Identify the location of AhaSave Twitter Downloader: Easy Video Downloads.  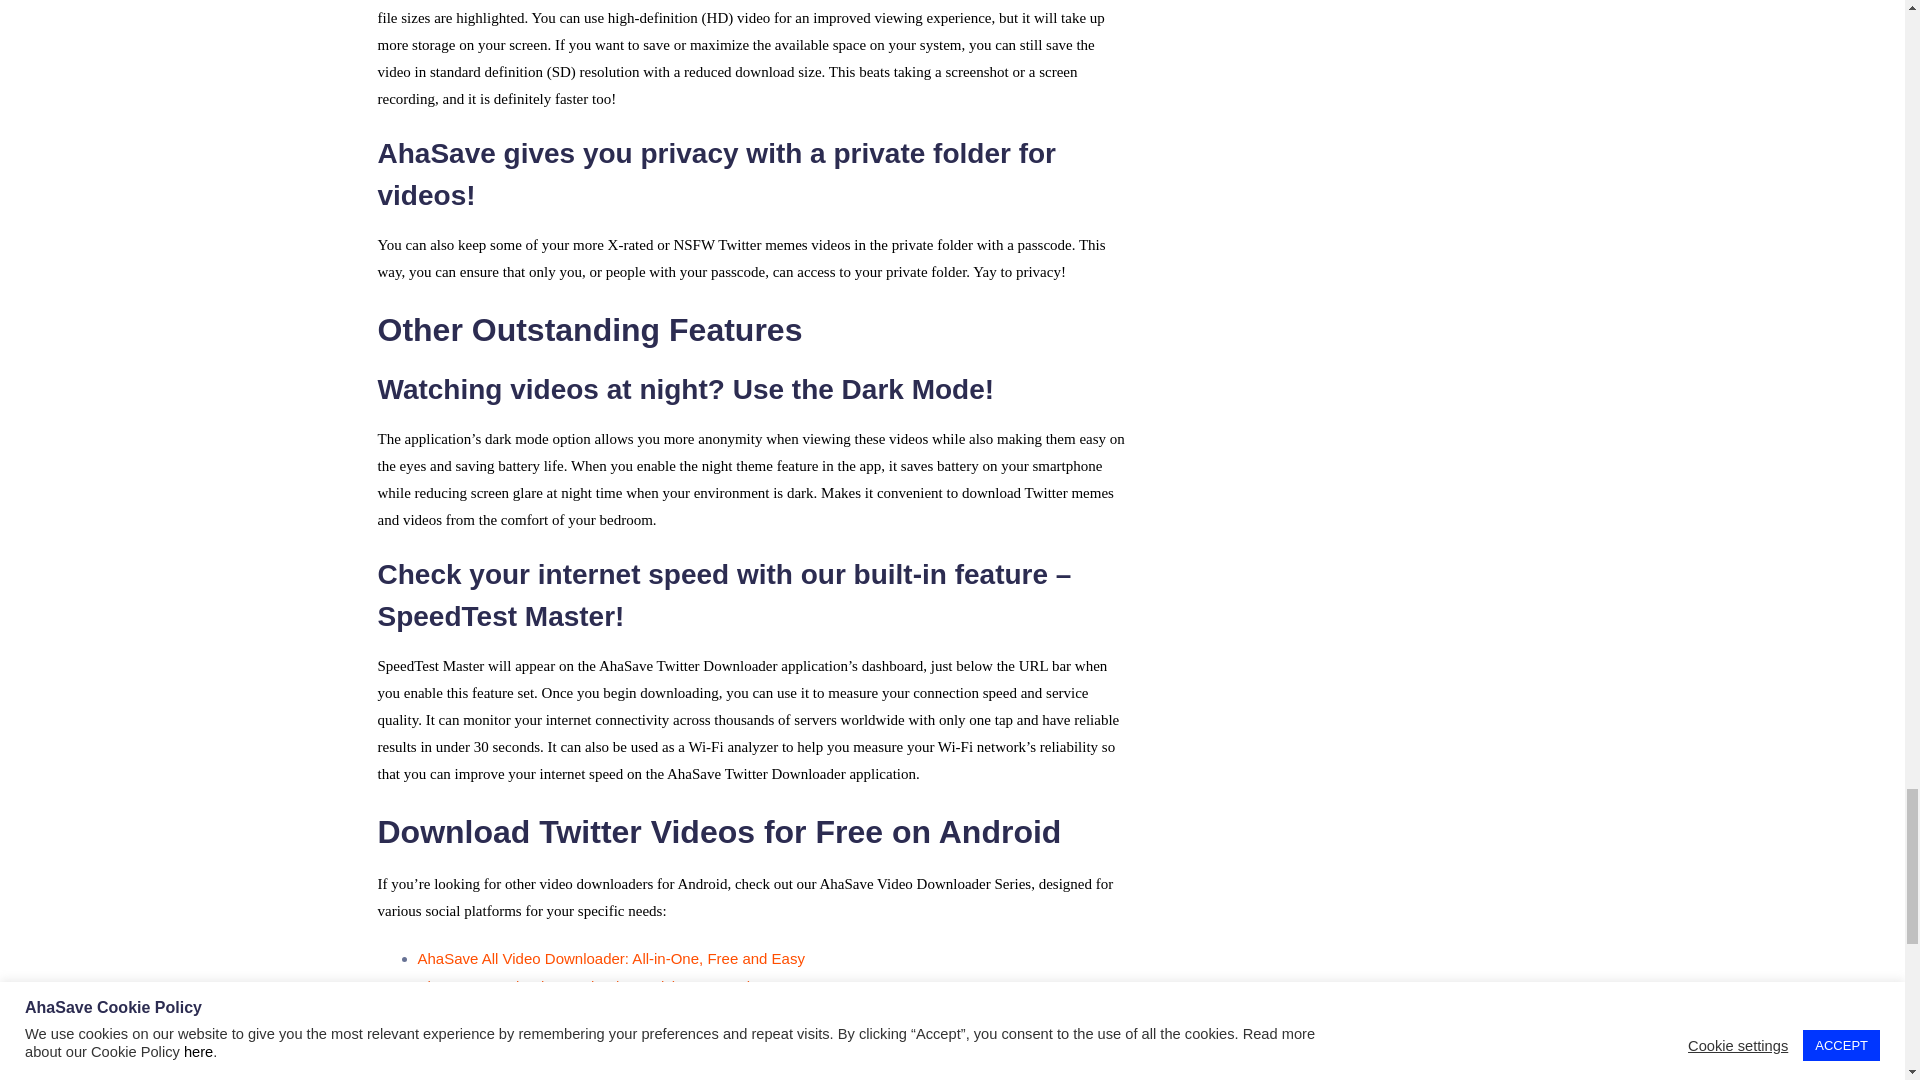
(596, 1042).